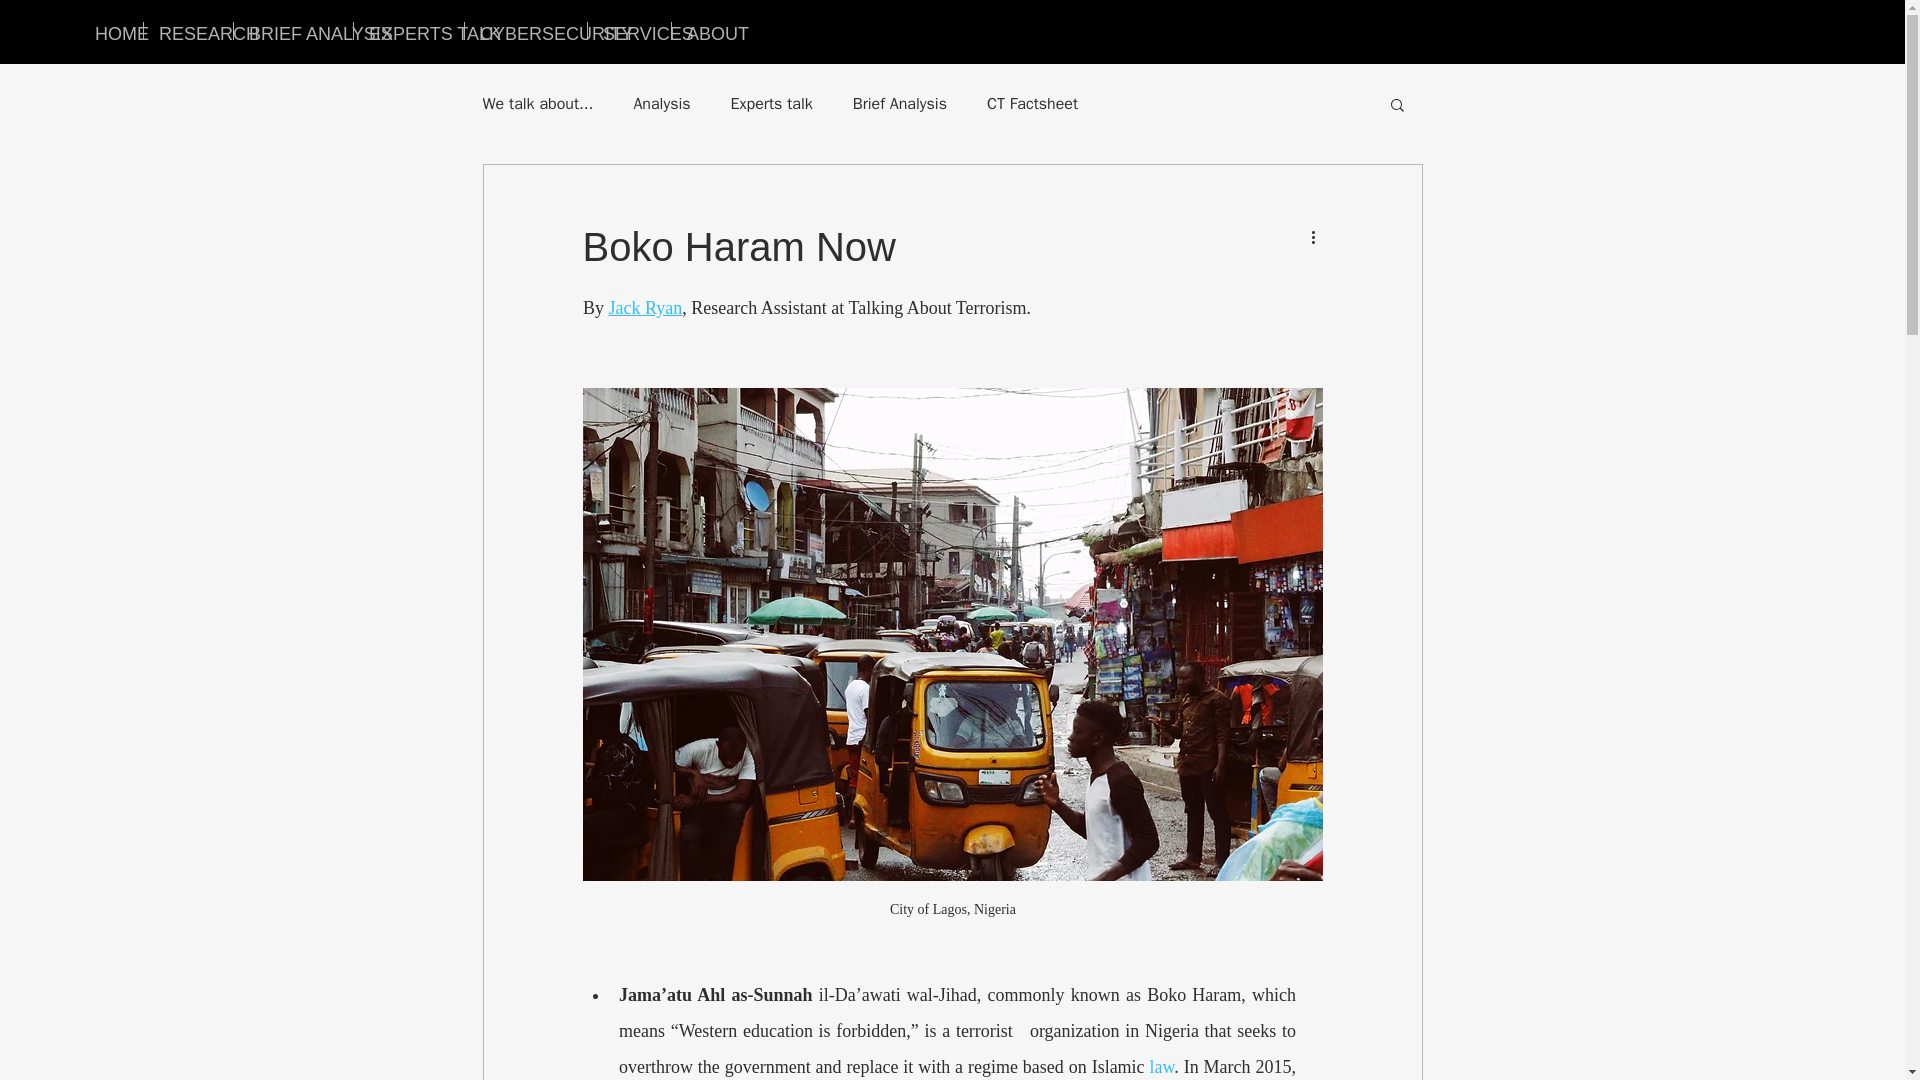 This screenshot has height=1080, width=1920. Describe the element at coordinates (706, 30) in the screenshot. I see `ABOUT` at that location.